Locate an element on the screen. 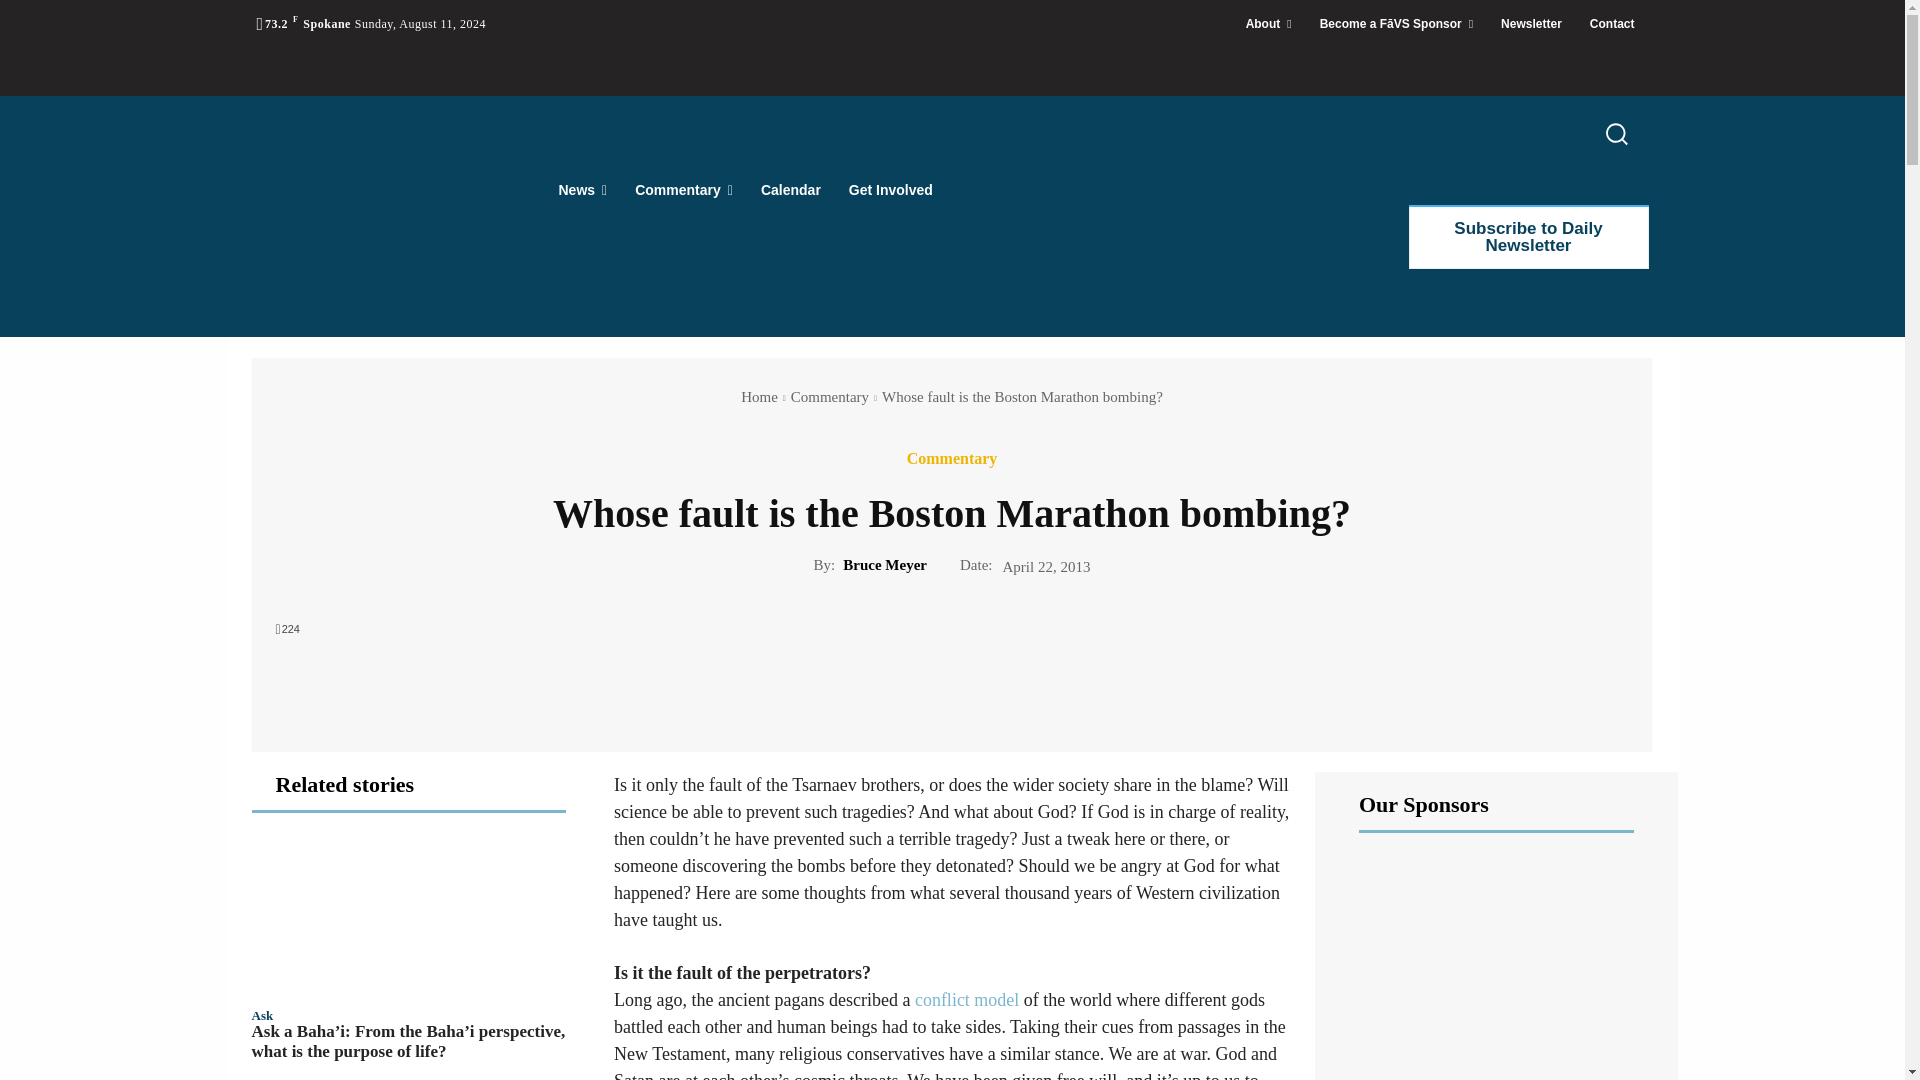 The image size is (1920, 1080). Contact is located at coordinates (1612, 24).